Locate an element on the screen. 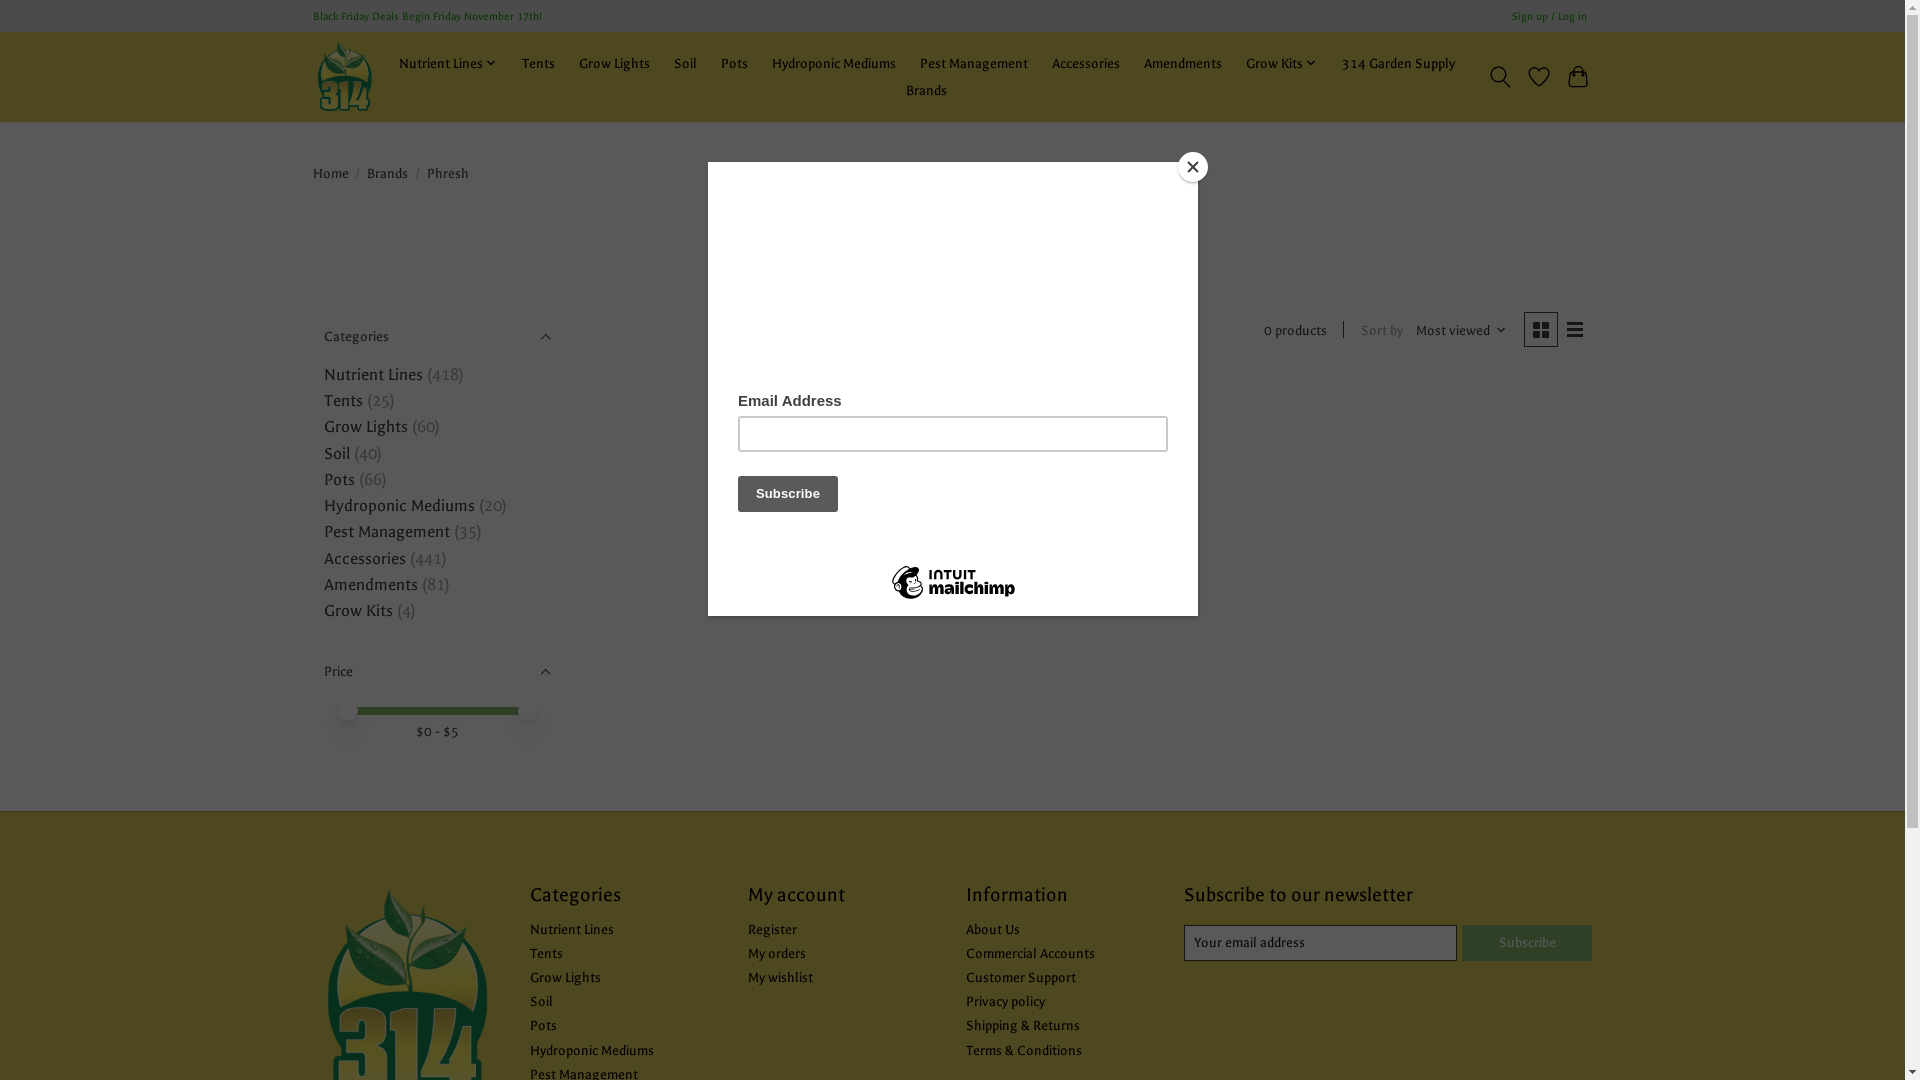  Pots is located at coordinates (734, 64).